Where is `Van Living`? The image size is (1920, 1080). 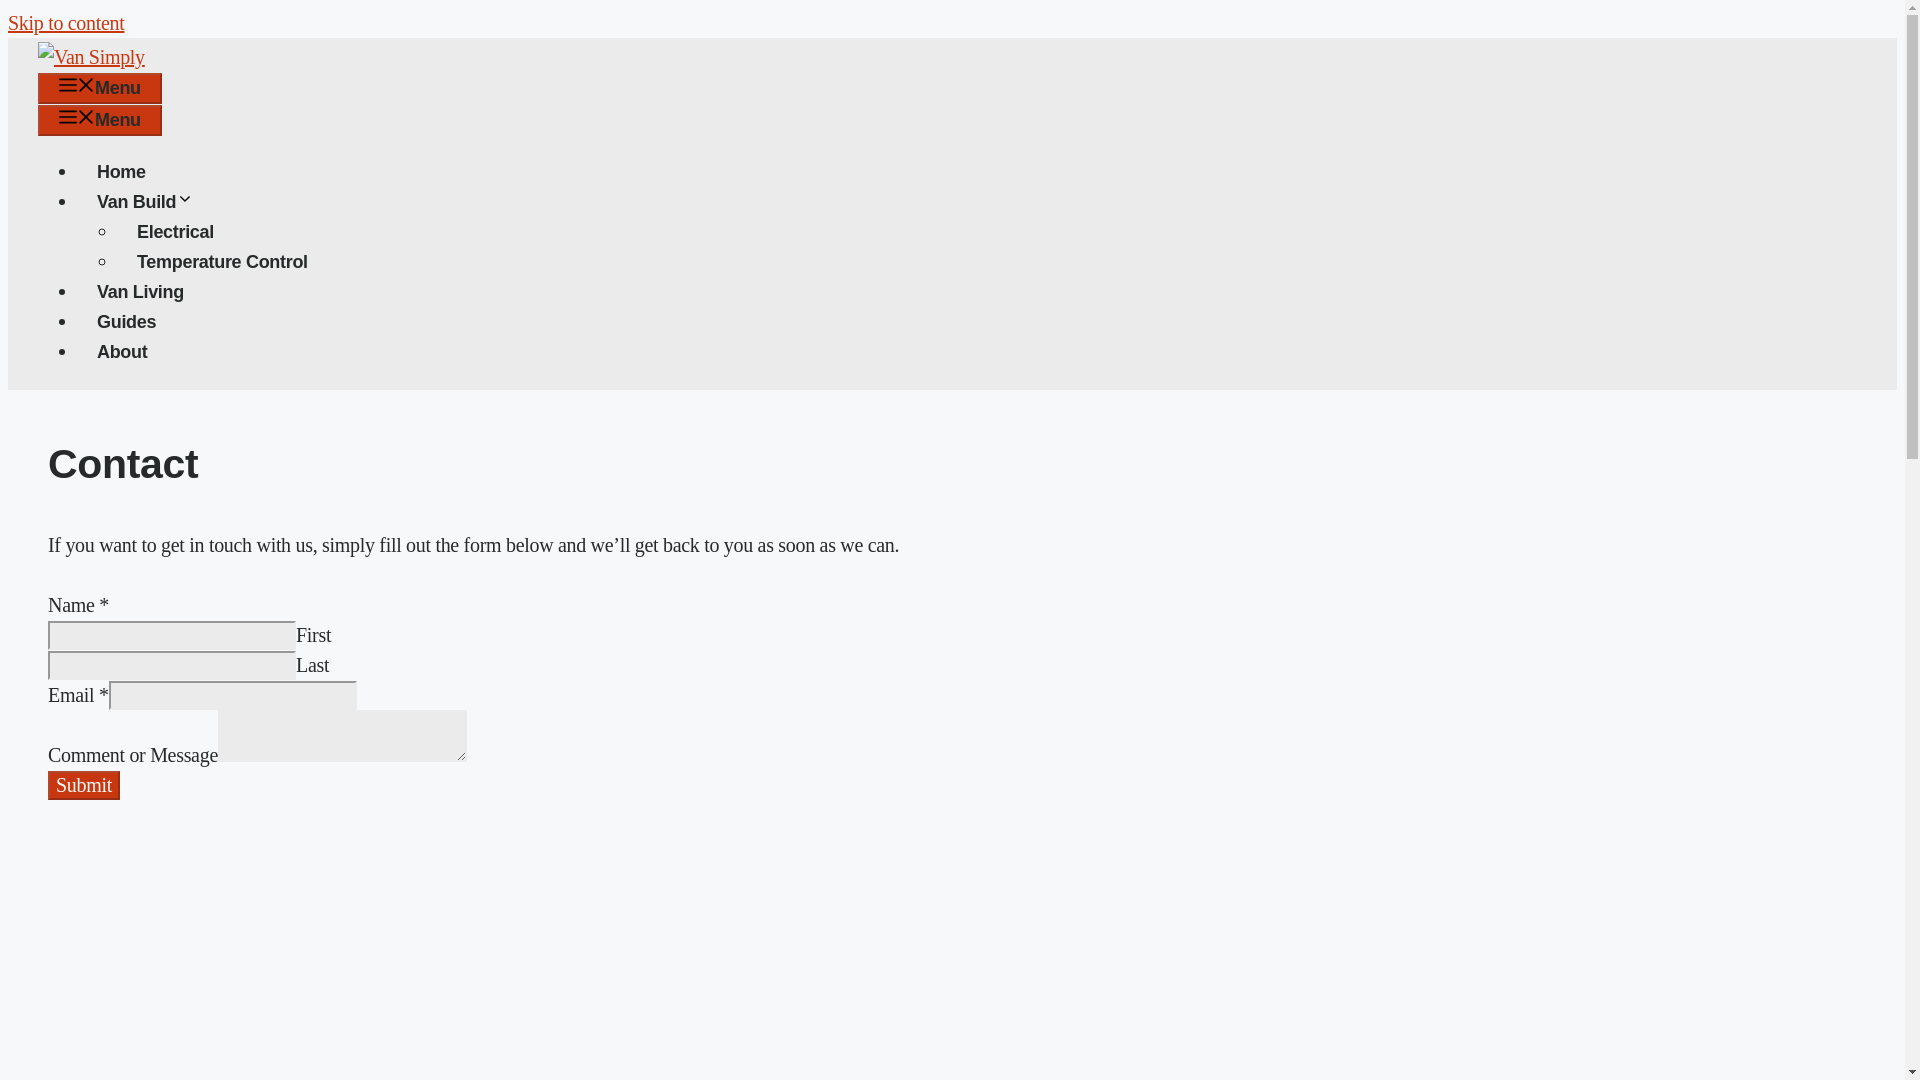 Van Living is located at coordinates (140, 292).